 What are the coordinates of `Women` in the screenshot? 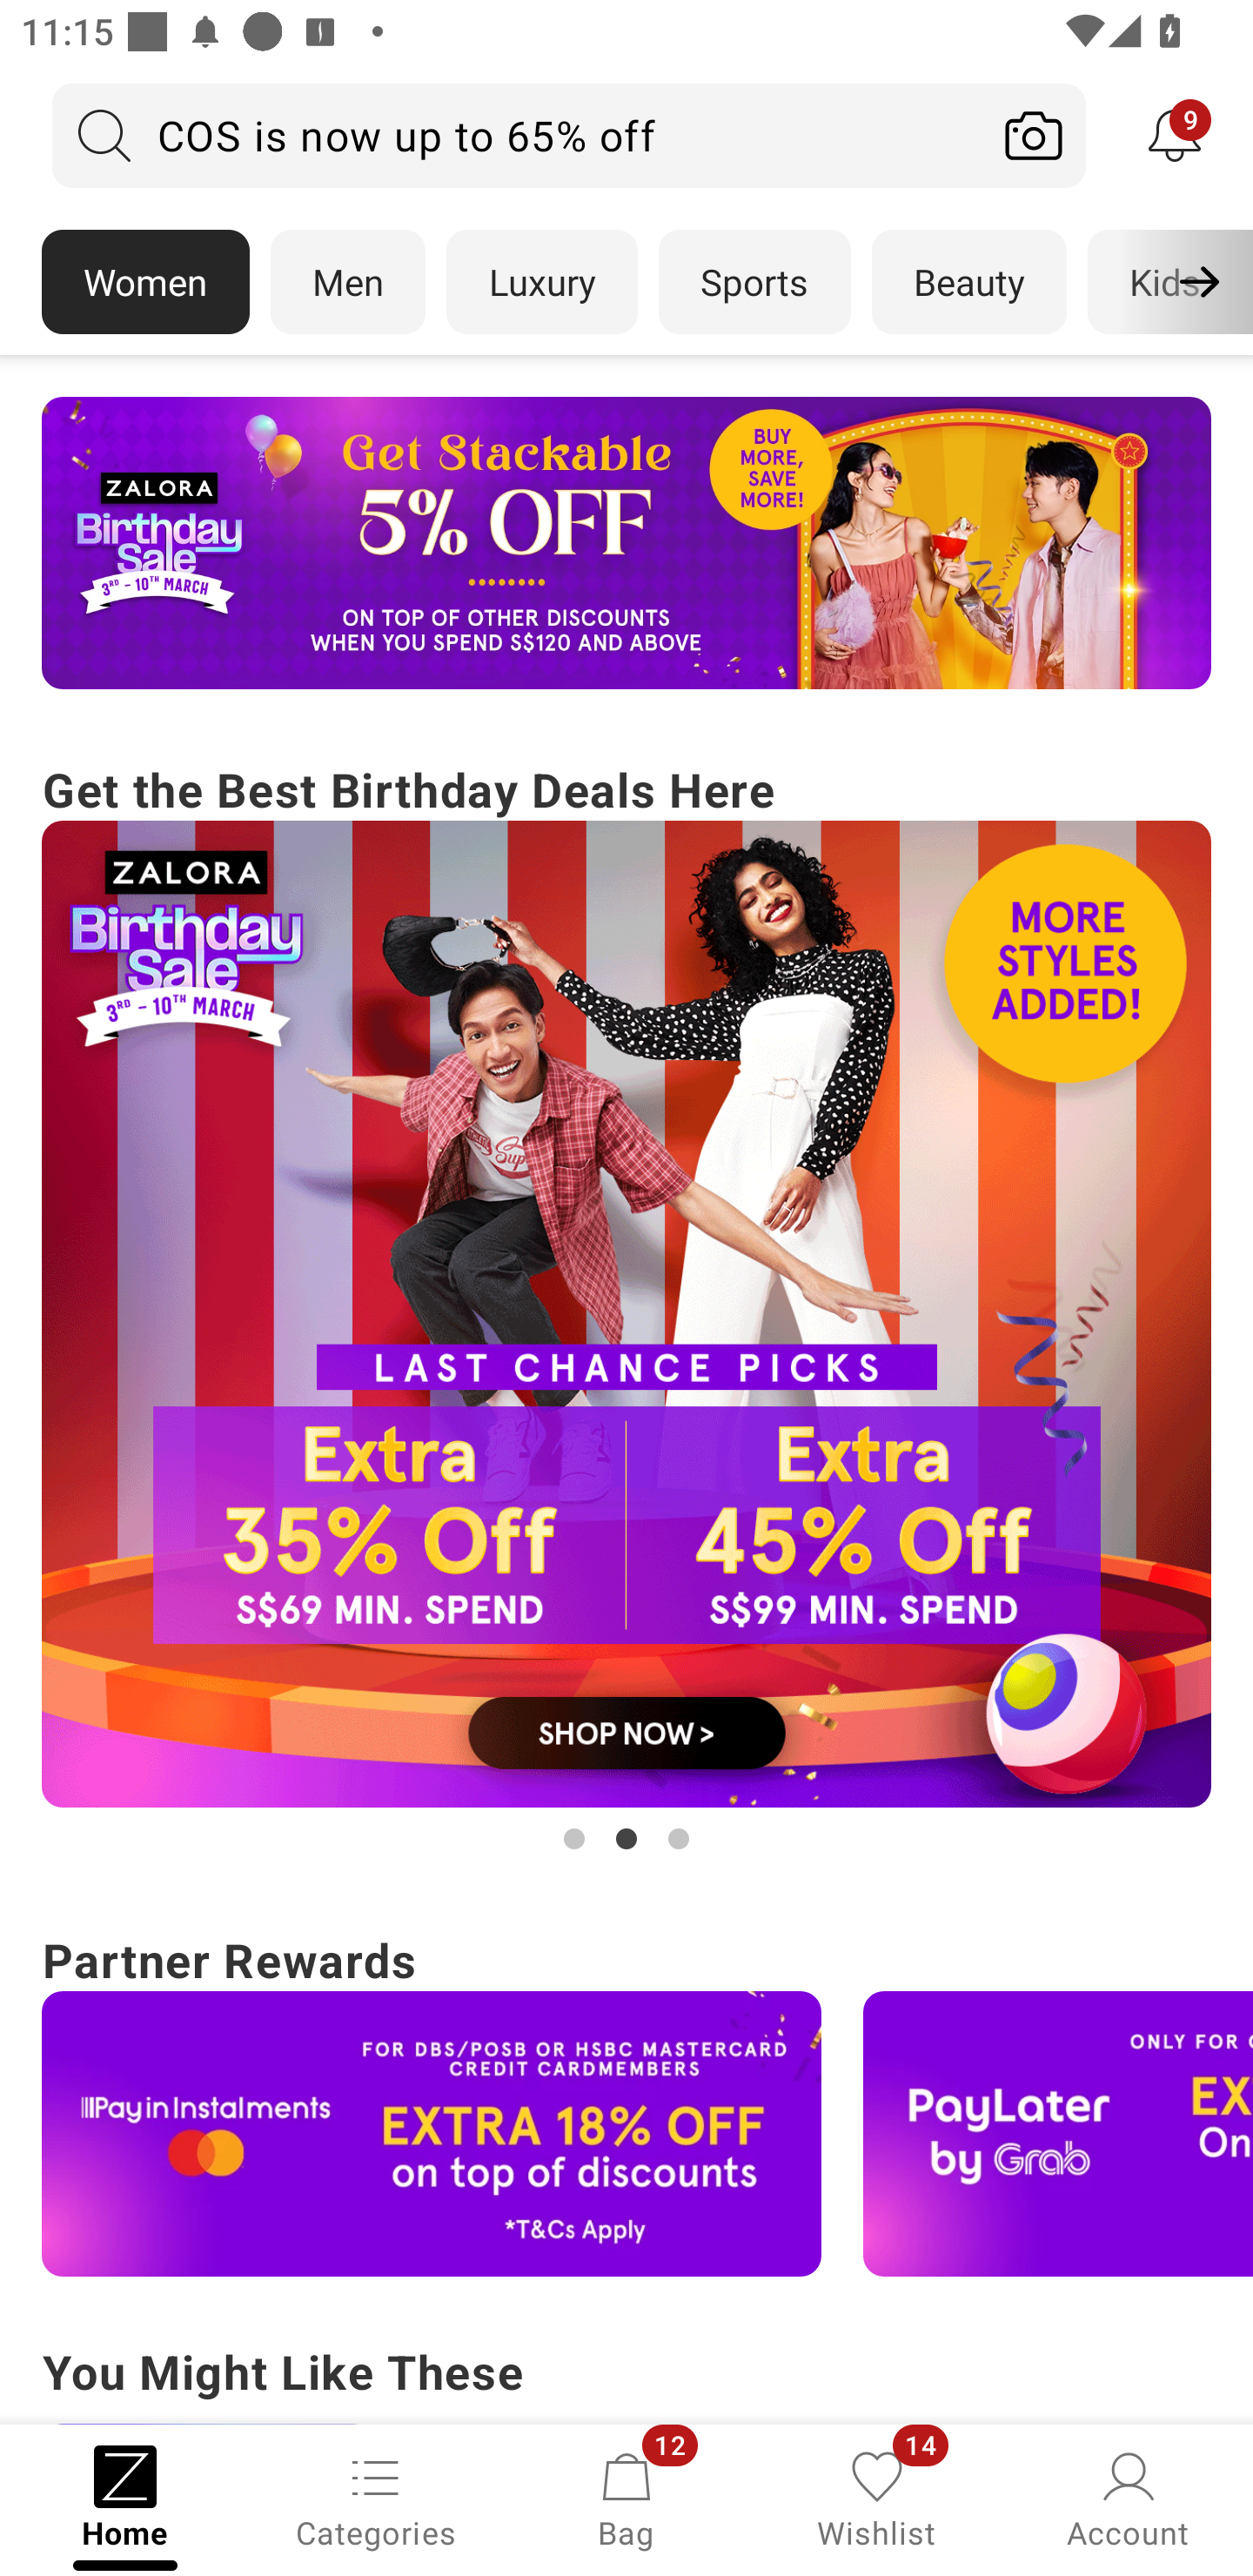 It's located at (144, 282).